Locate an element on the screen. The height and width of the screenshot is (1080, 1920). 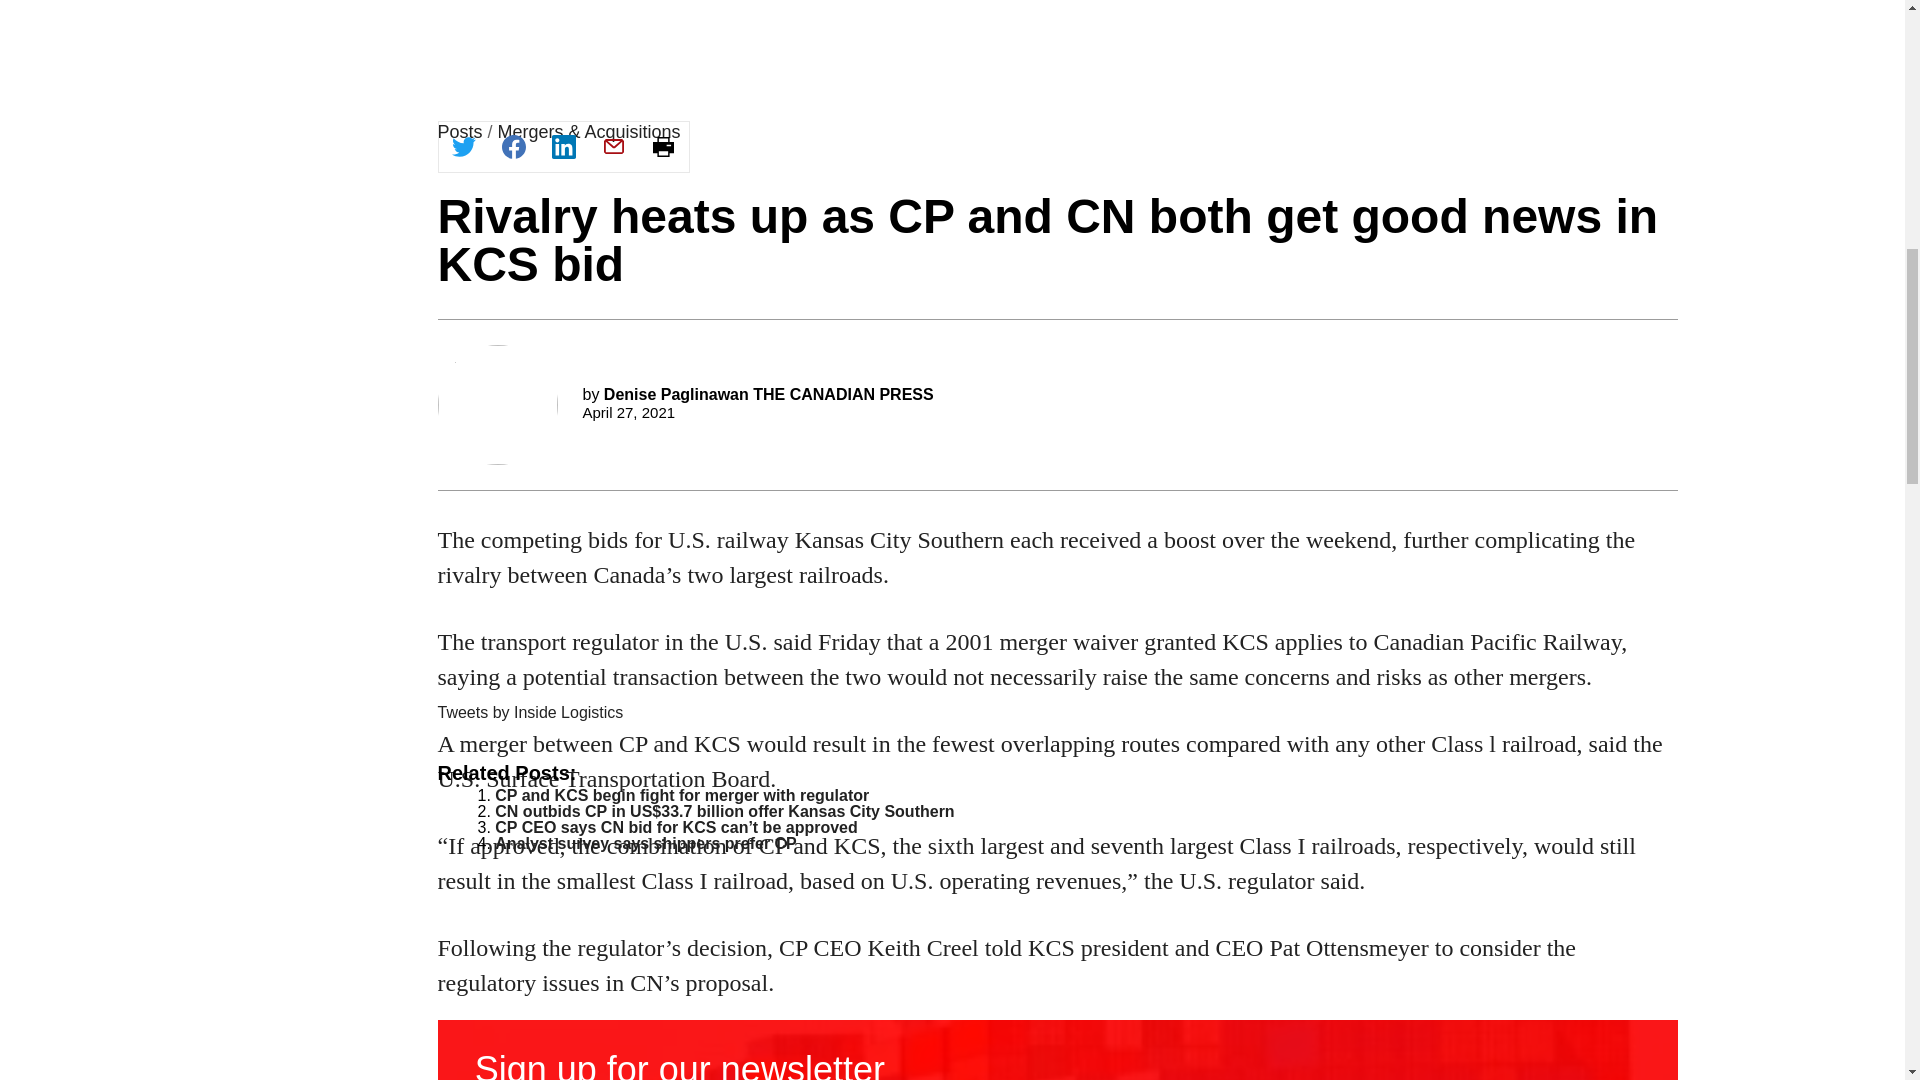
Analyst survey says shippers prefer CP is located at coordinates (646, 843).